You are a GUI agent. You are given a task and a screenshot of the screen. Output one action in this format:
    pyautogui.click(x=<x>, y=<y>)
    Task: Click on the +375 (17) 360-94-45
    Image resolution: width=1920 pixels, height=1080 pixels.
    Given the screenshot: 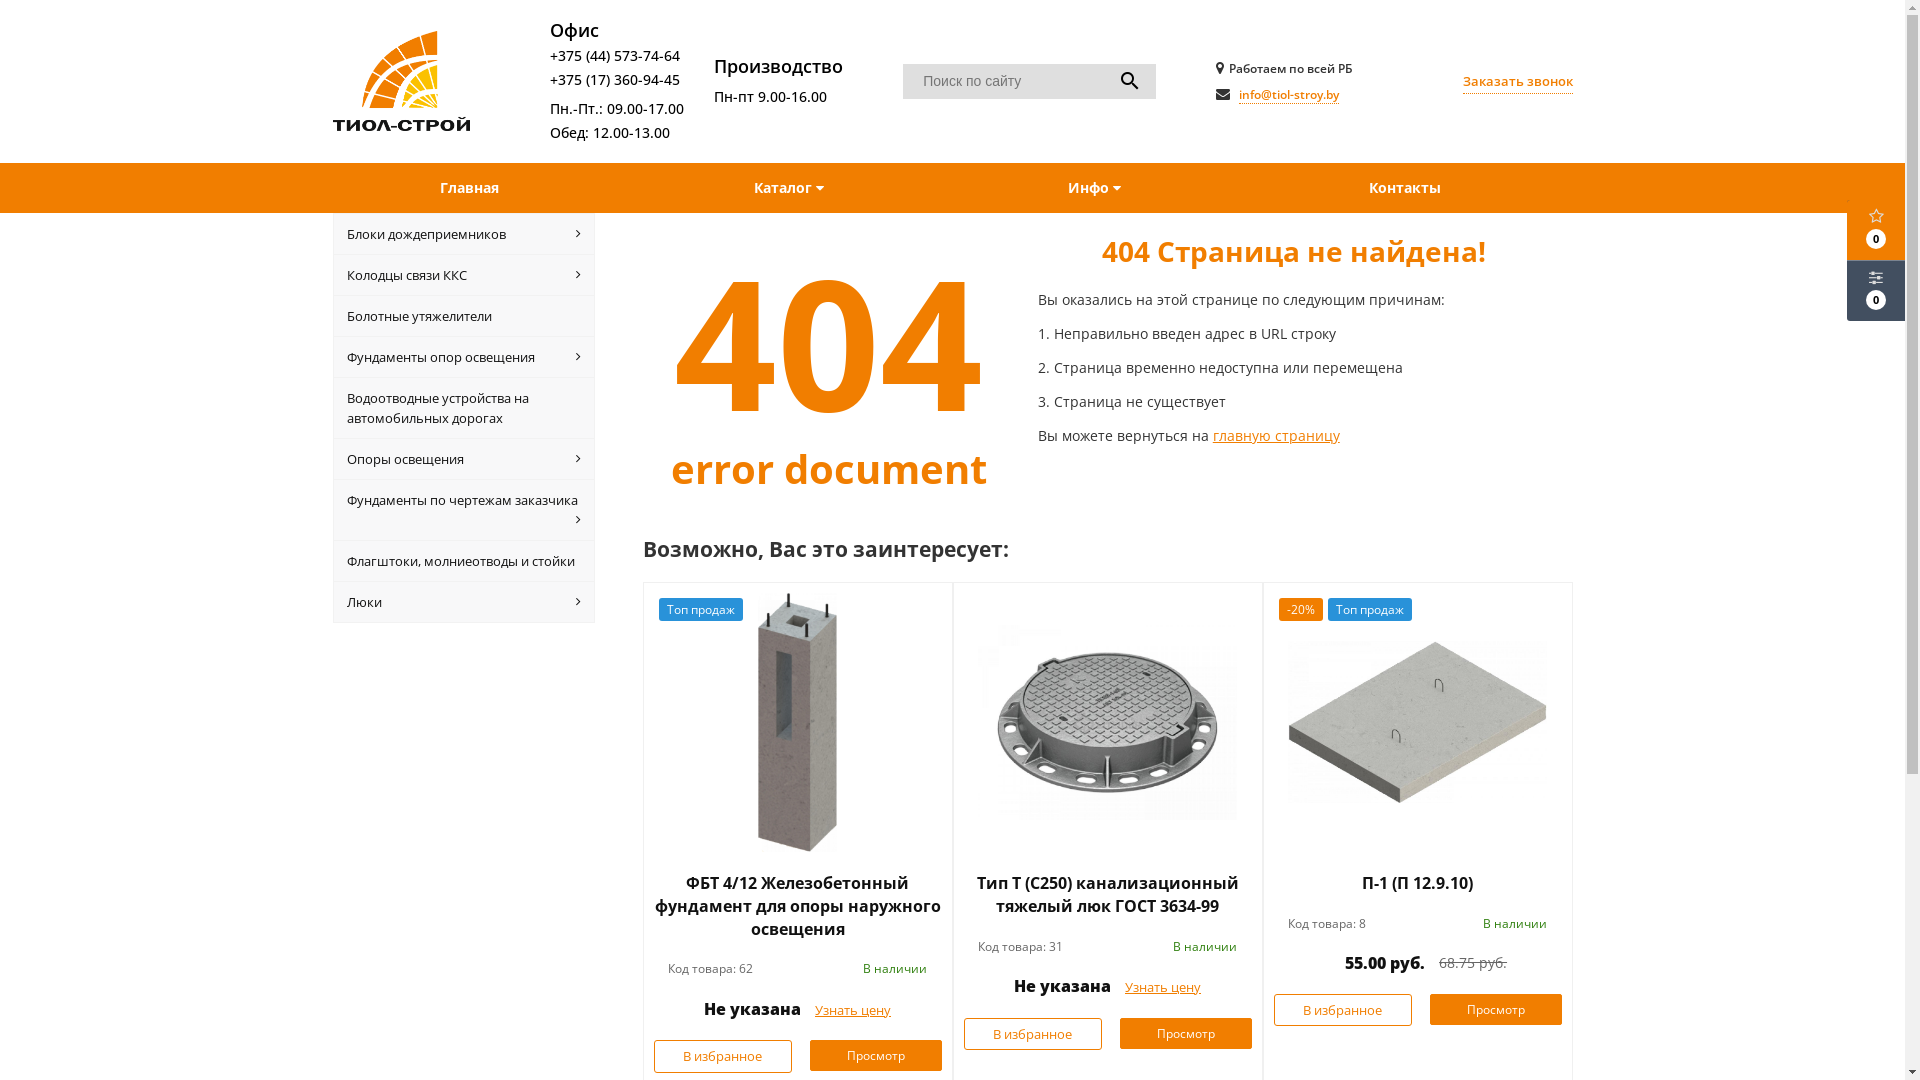 What is the action you would take?
    pyautogui.click(x=615, y=80)
    